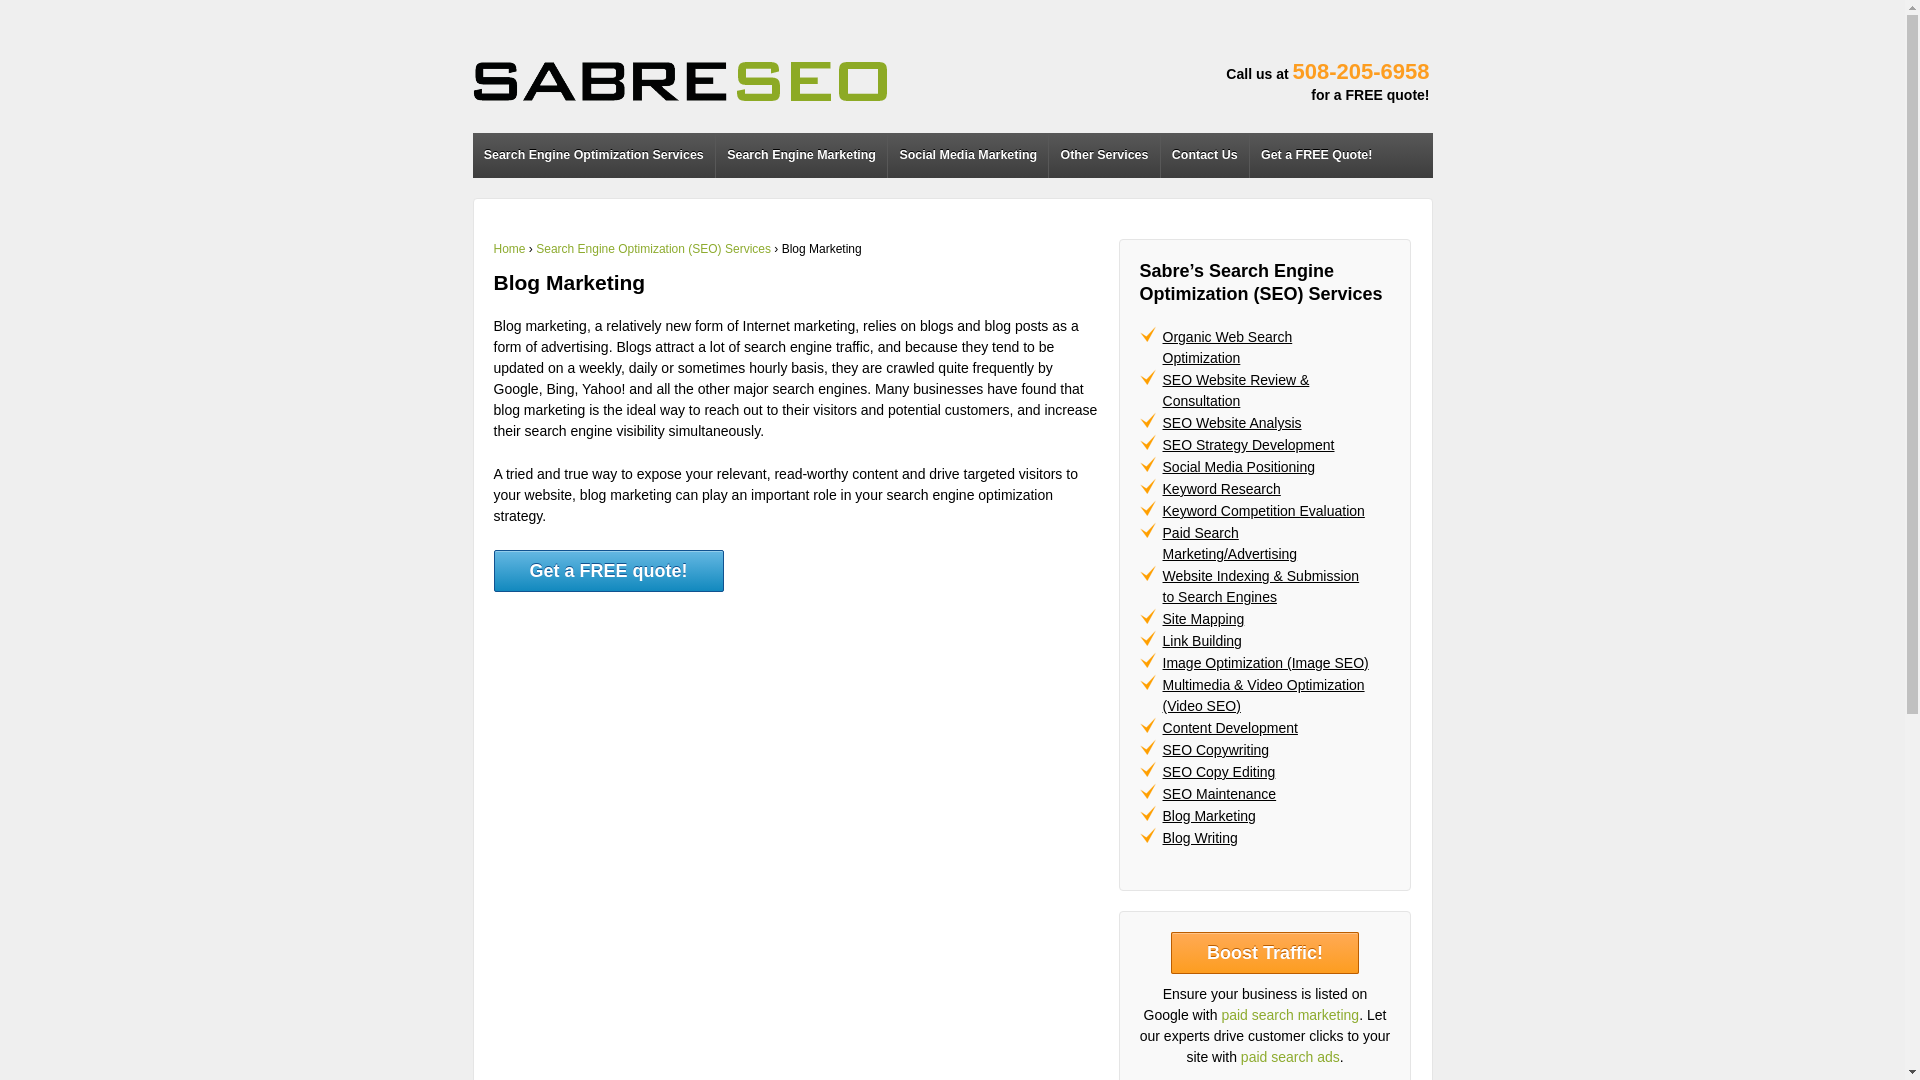 The width and height of the screenshot is (1920, 1080). I want to click on Search Engine Optimization Services, so click(593, 155).